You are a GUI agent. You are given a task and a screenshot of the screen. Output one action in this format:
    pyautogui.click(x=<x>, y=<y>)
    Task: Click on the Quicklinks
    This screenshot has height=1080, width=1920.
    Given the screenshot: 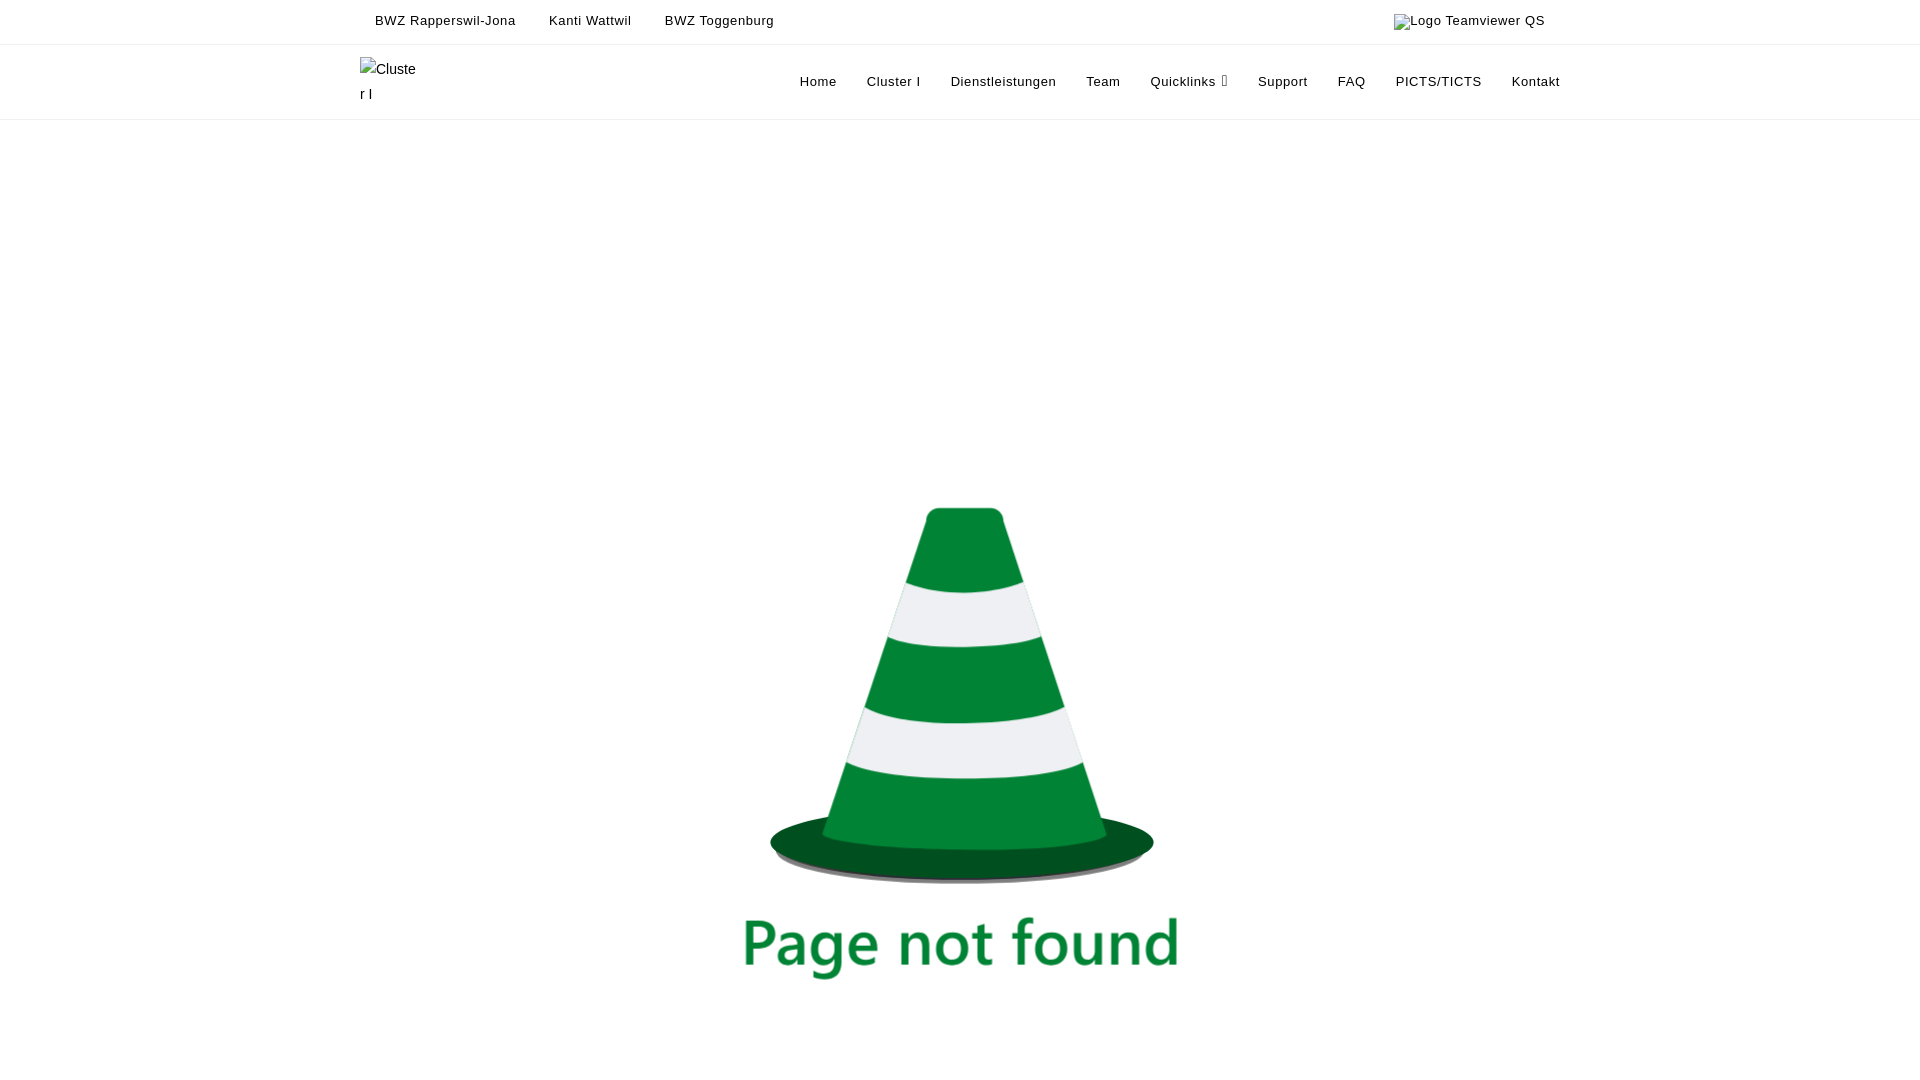 What is the action you would take?
    pyautogui.click(x=1190, y=82)
    